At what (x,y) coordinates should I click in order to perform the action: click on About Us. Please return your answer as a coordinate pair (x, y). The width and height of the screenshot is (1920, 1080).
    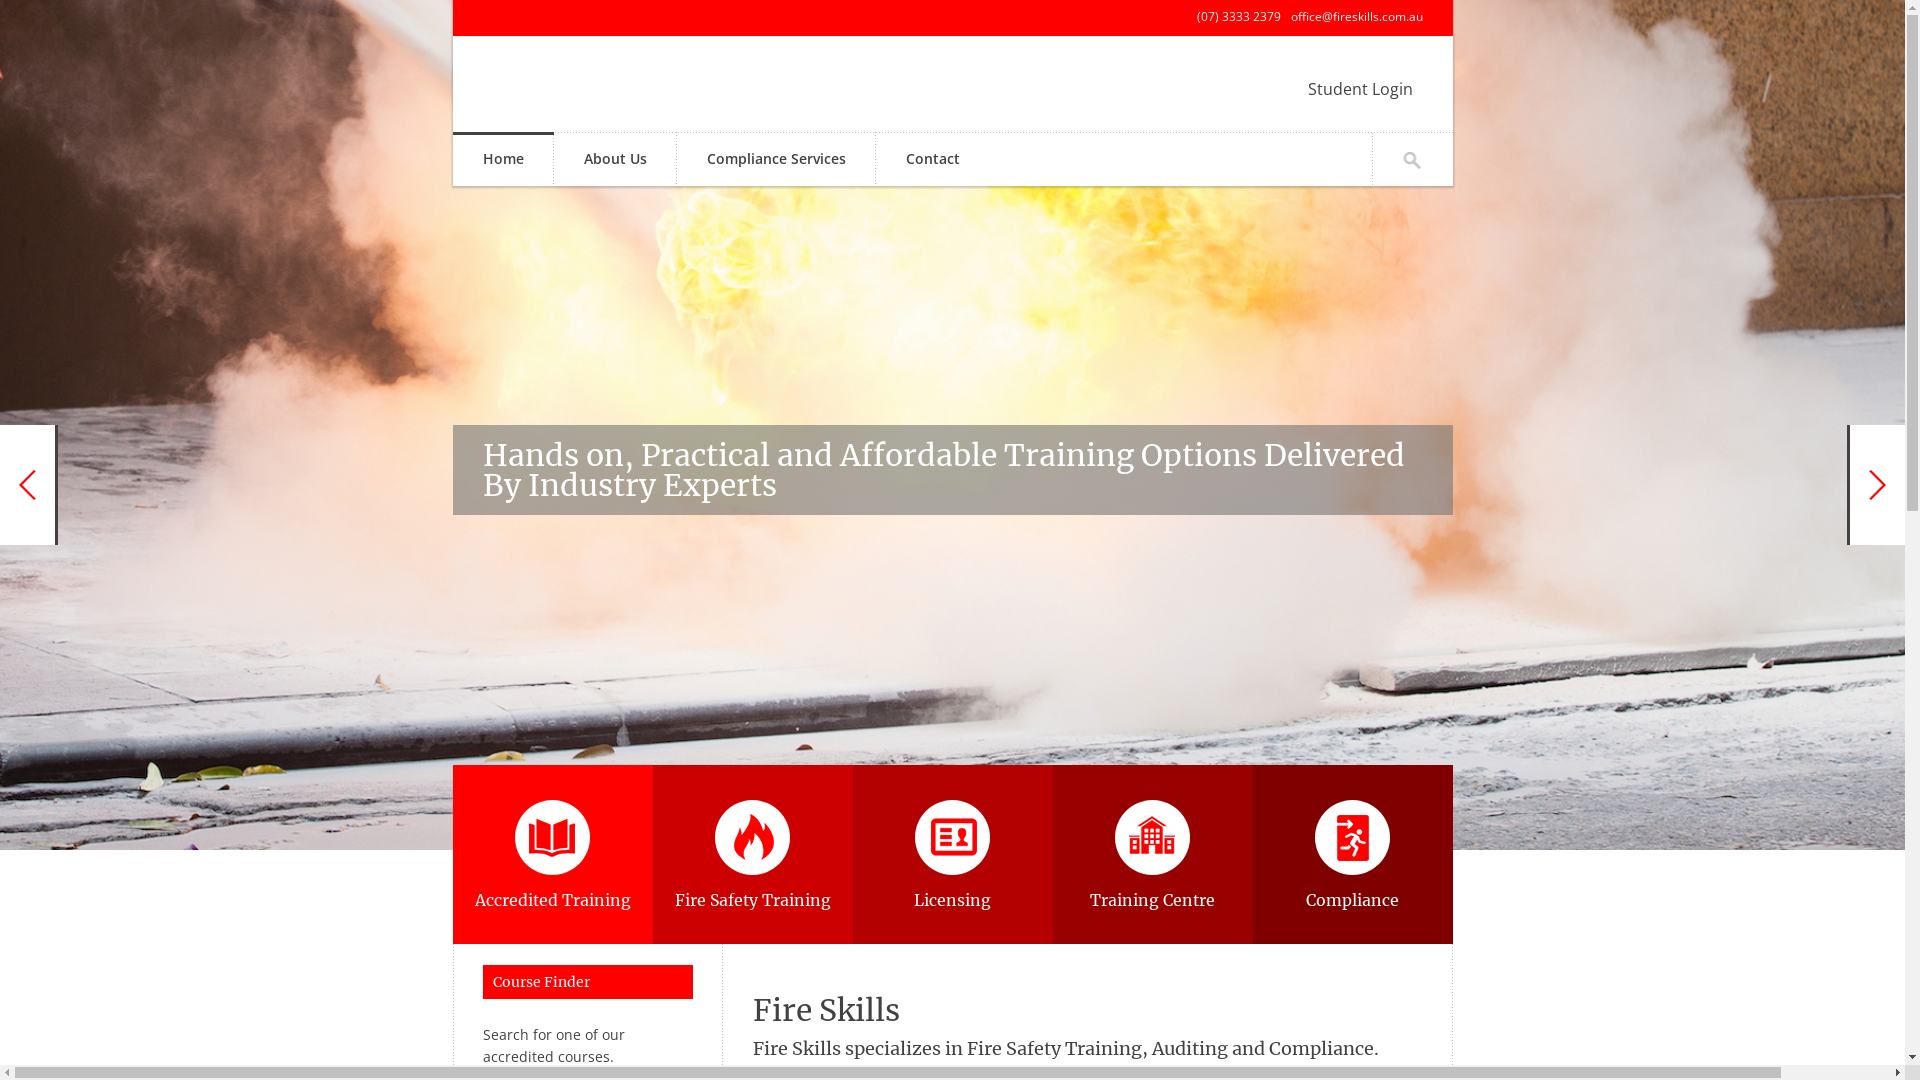
    Looking at the image, I should click on (616, 160).